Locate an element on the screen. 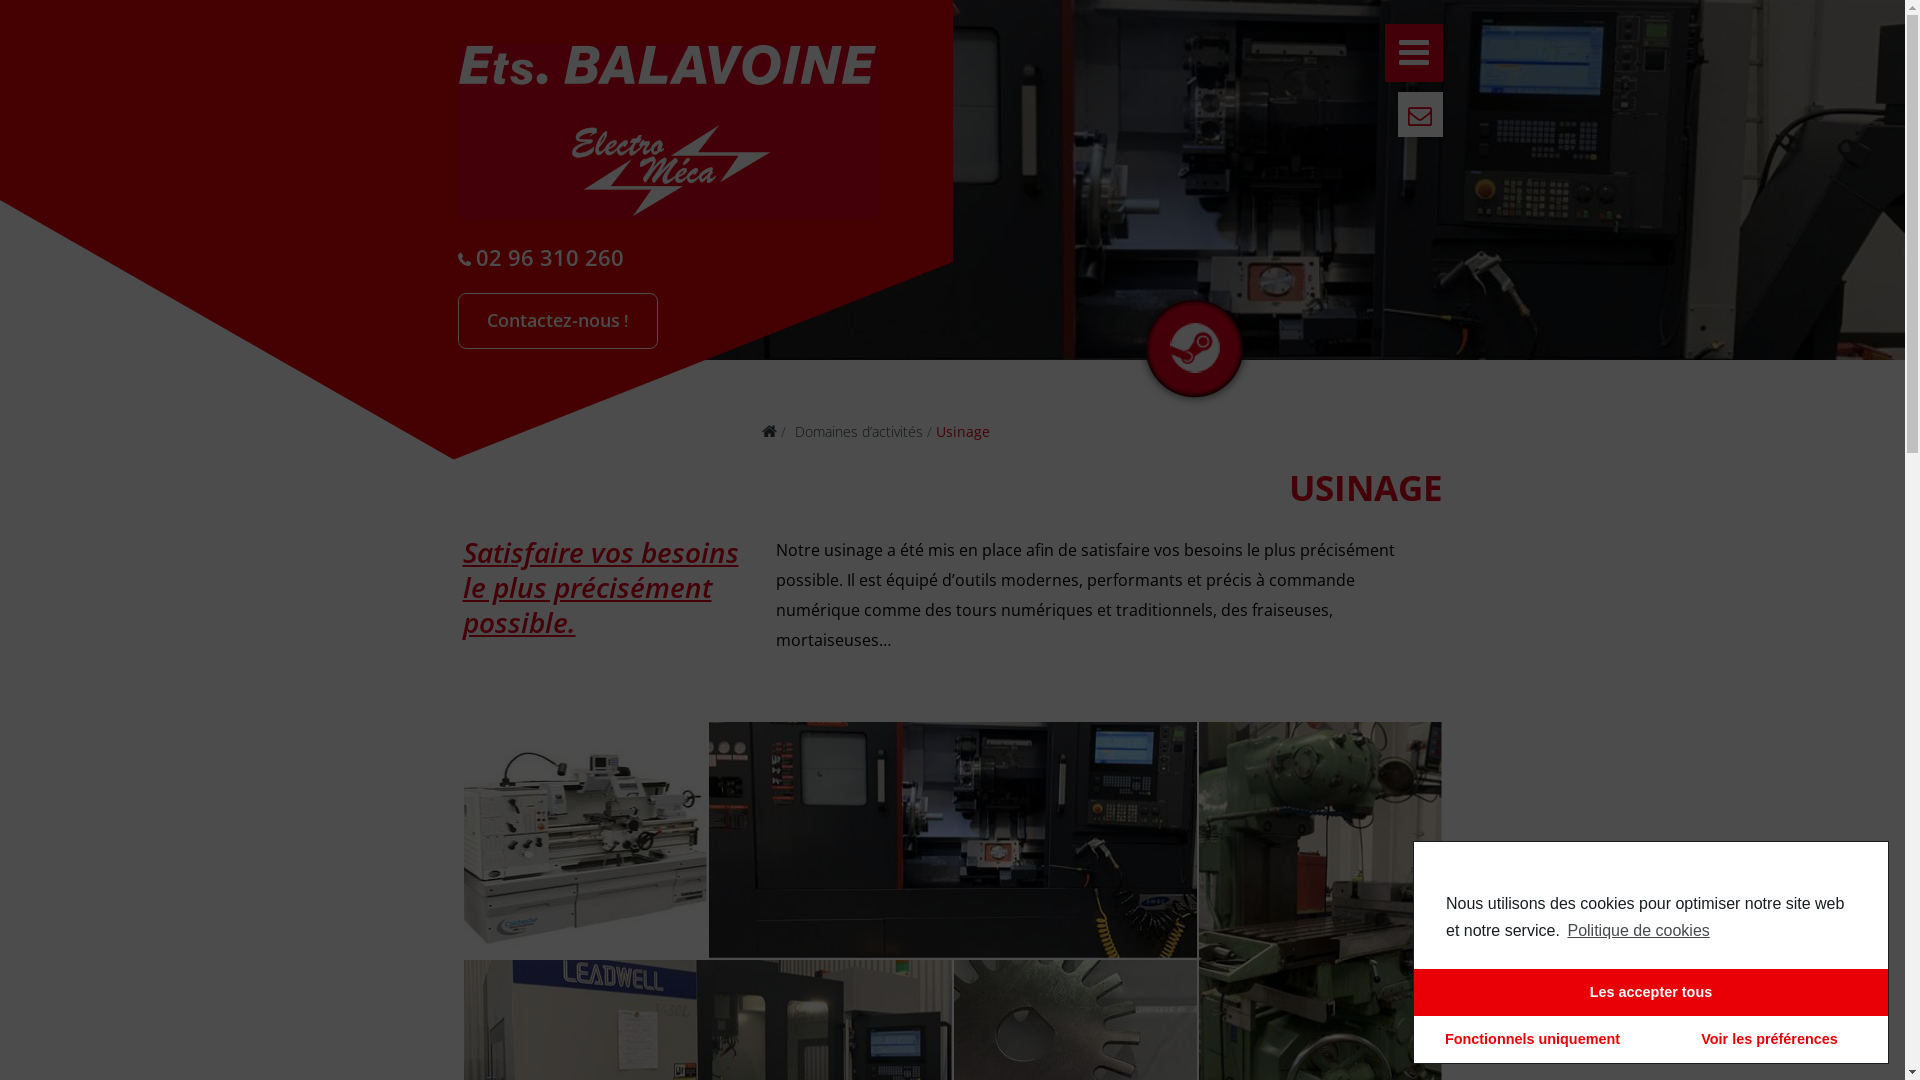  Politique de cookies is located at coordinates (1637, 931).